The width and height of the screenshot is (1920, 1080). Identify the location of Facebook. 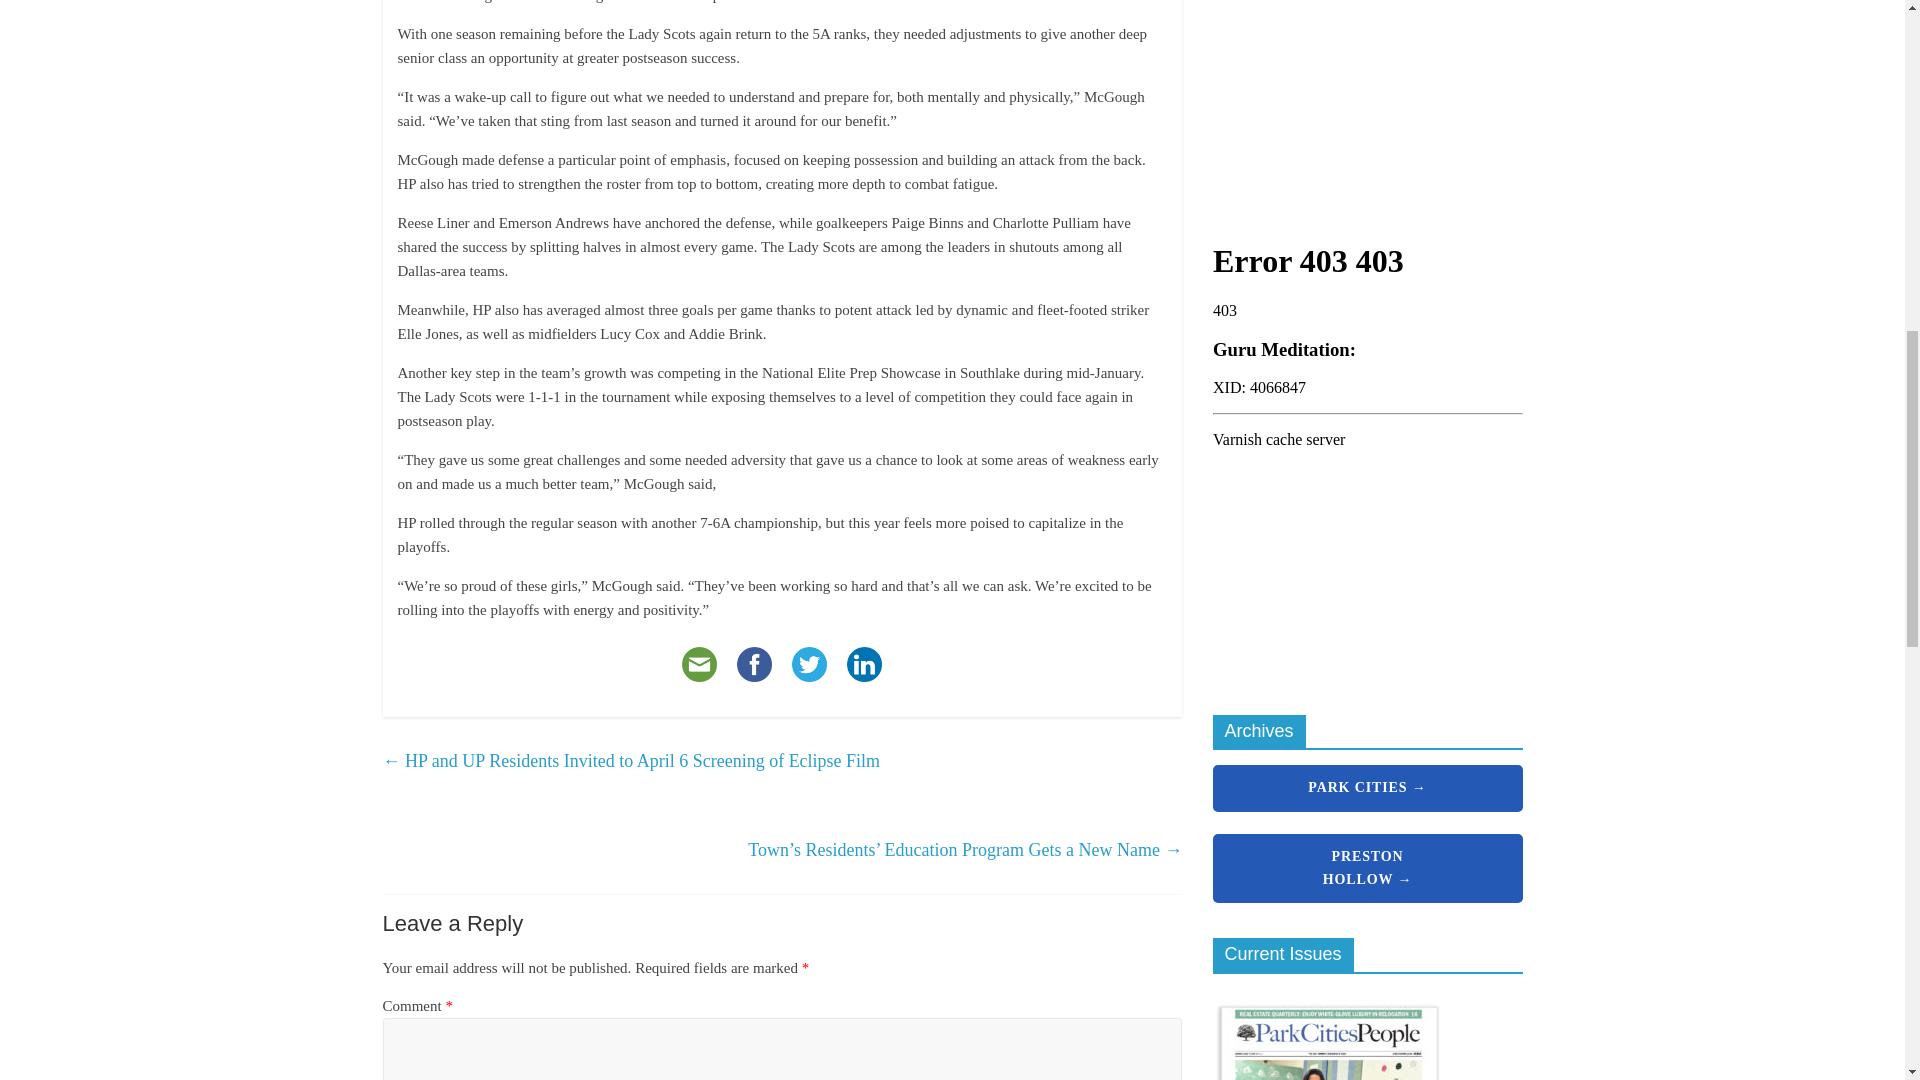
(754, 664).